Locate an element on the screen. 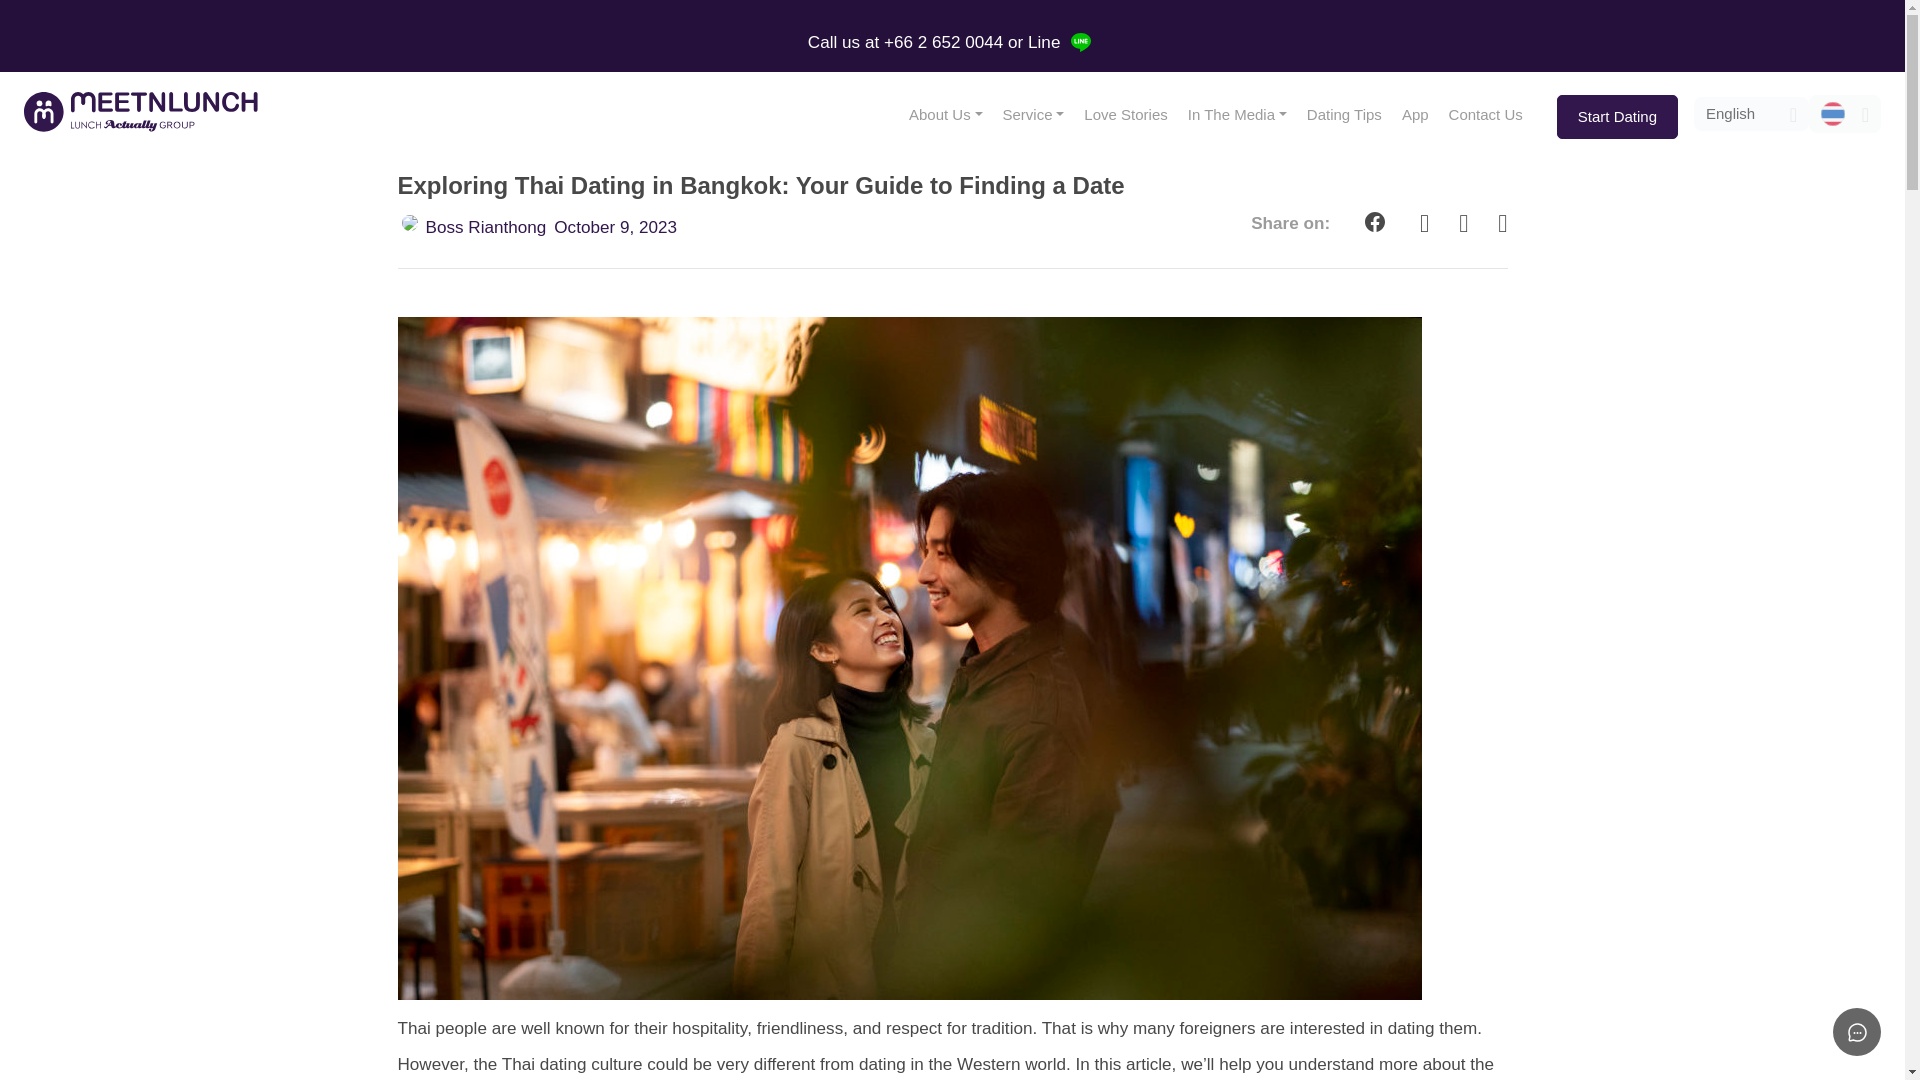 The height and width of the screenshot is (1080, 1920). or Line is located at coordinates (1036, 42).